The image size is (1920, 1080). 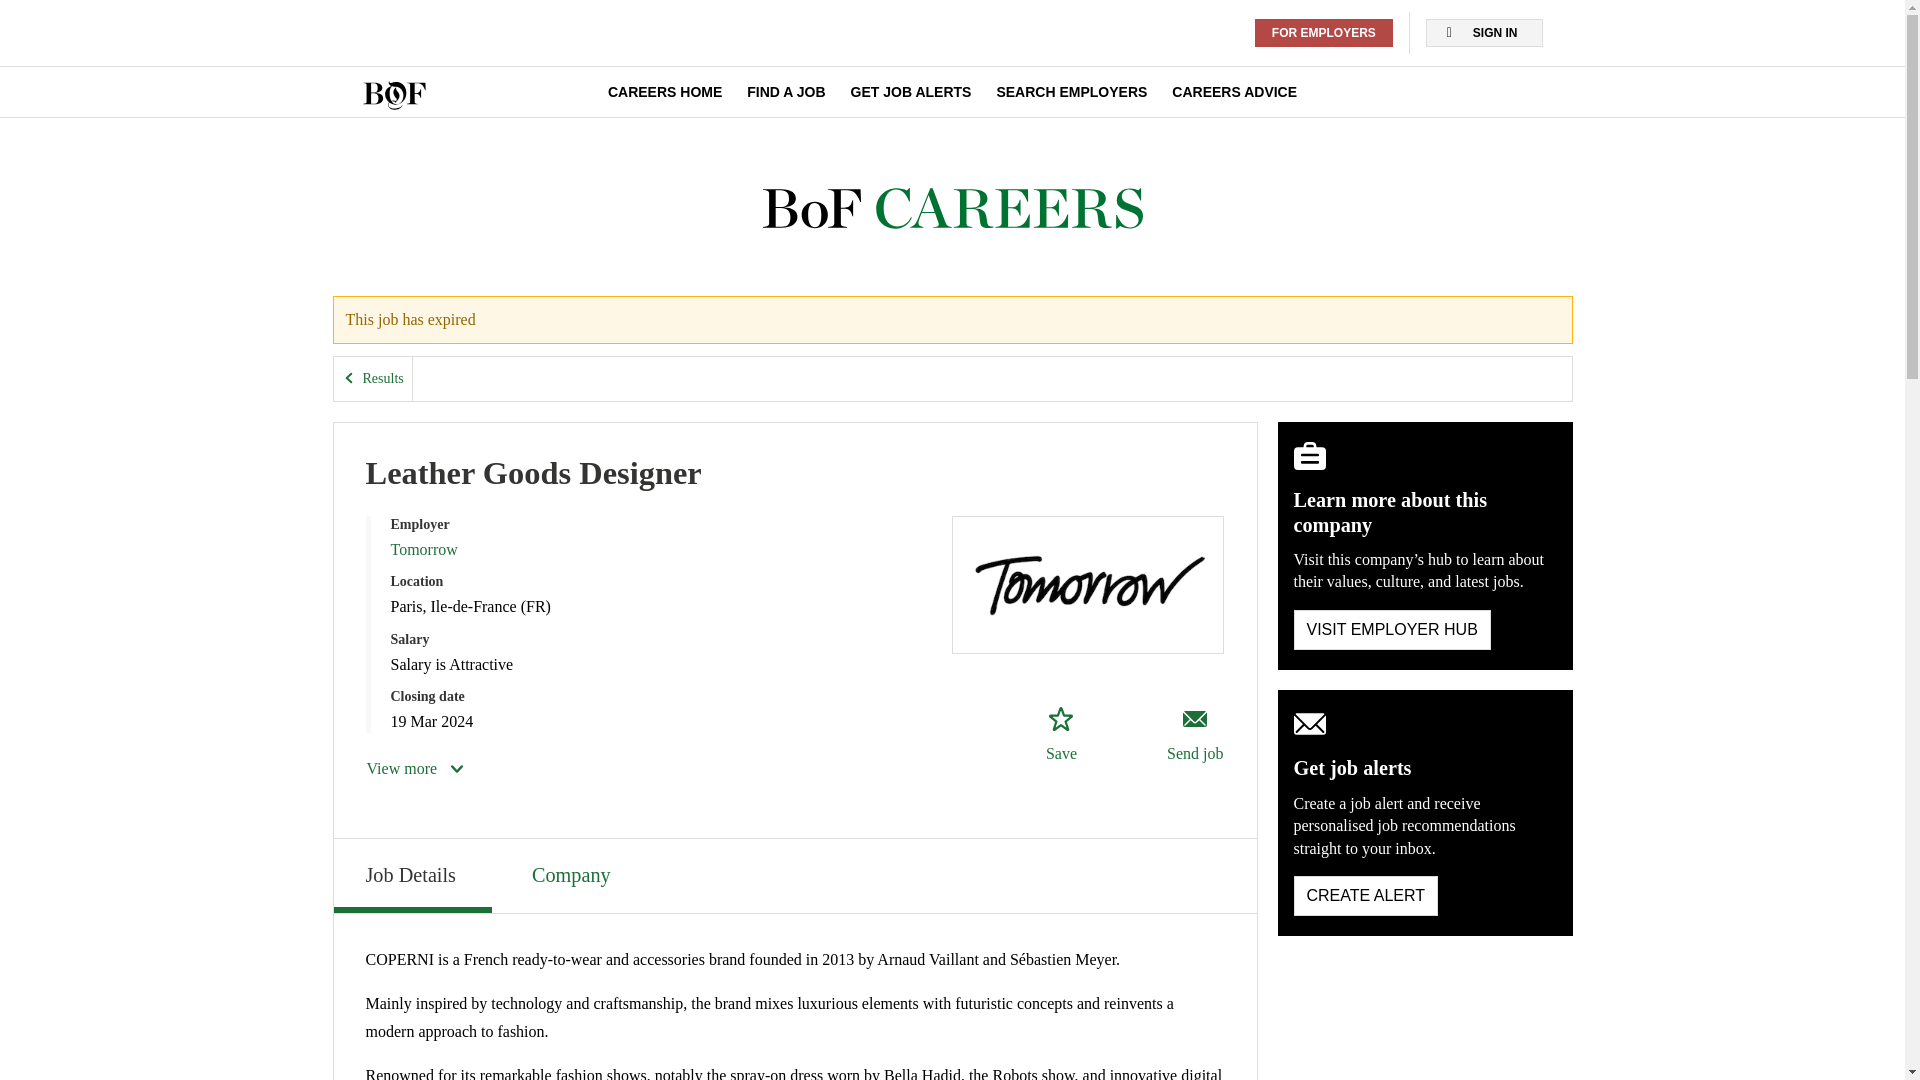 What do you see at coordinates (1071, 92) in the screenshot?
I see `SEARCH EMPLOYERS` at bounding box center [1071, 92].